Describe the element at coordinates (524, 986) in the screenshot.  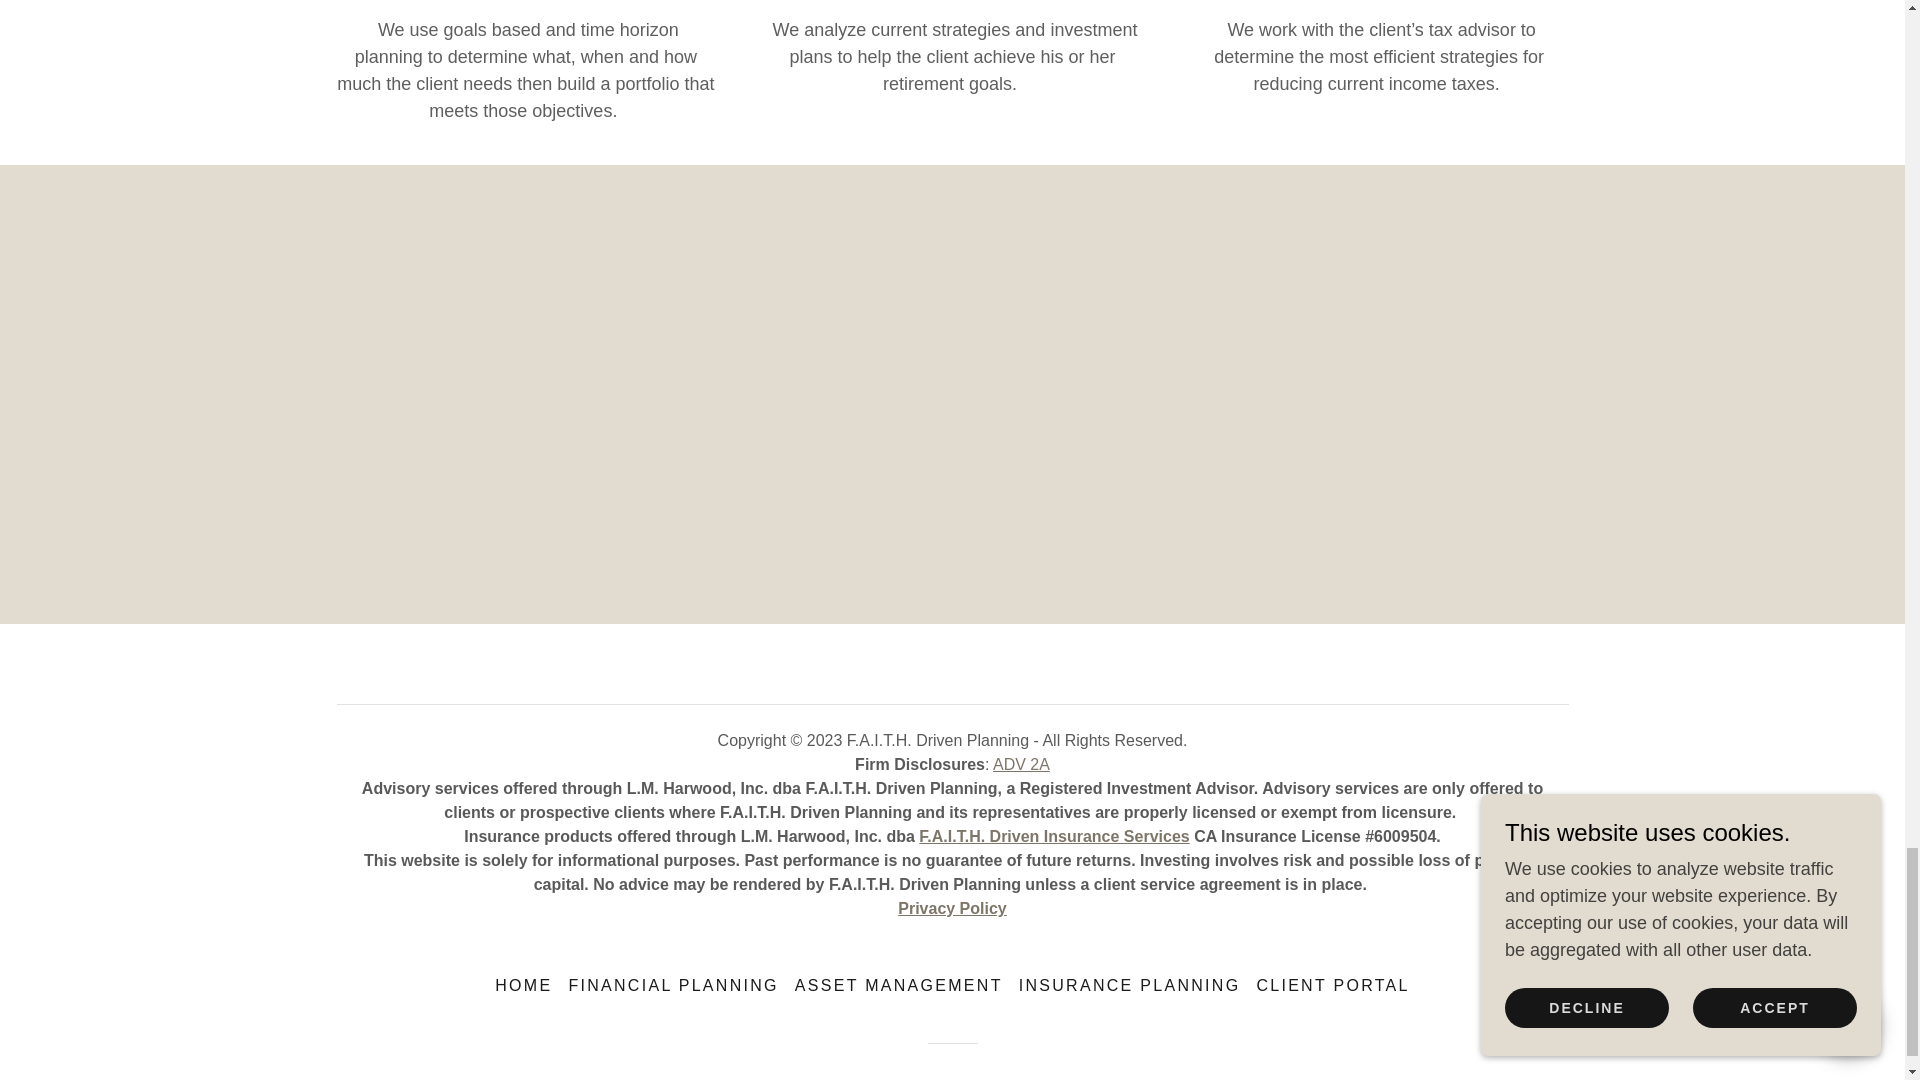
I see `HOME` at that location.